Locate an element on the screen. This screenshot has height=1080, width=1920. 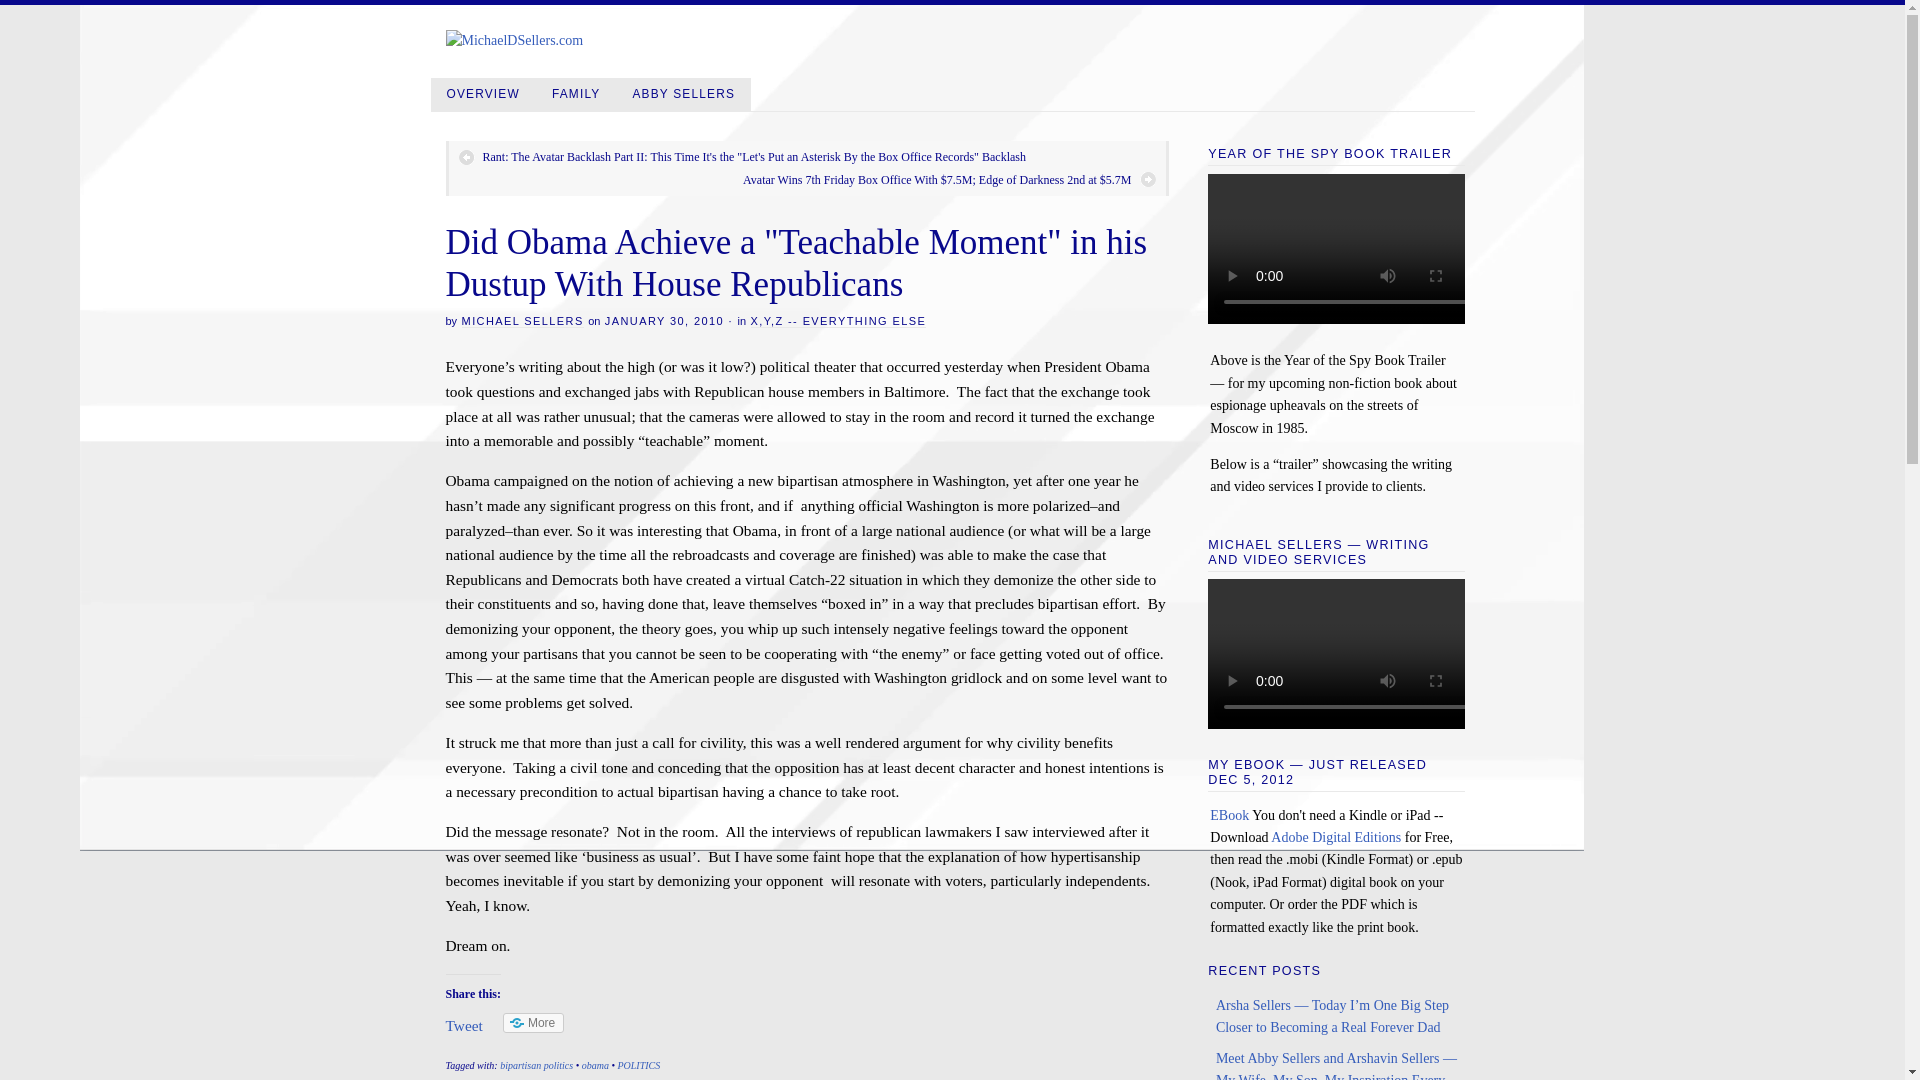
OVERVIEW is located at coordinates (482, 94).